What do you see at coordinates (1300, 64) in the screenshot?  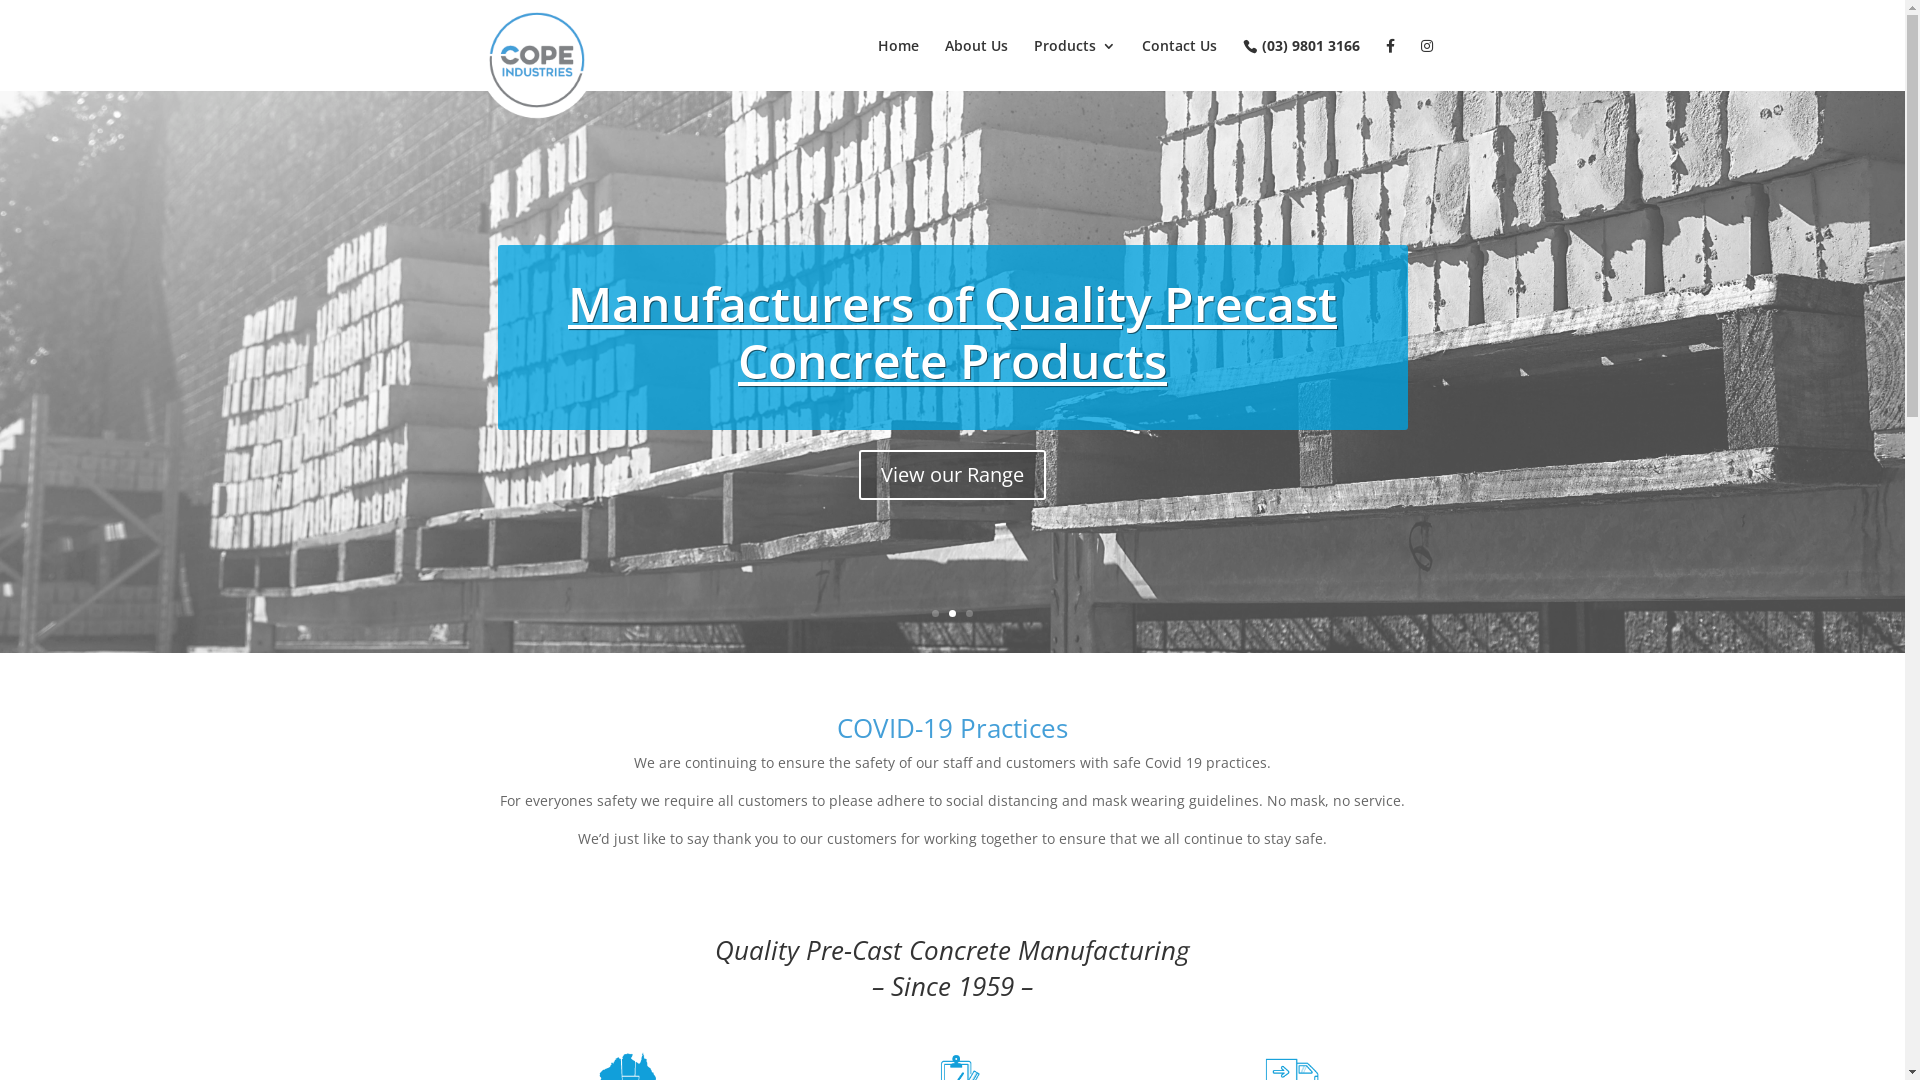 I see `(03) 9801 3166` at bounding box center [1300, 64].